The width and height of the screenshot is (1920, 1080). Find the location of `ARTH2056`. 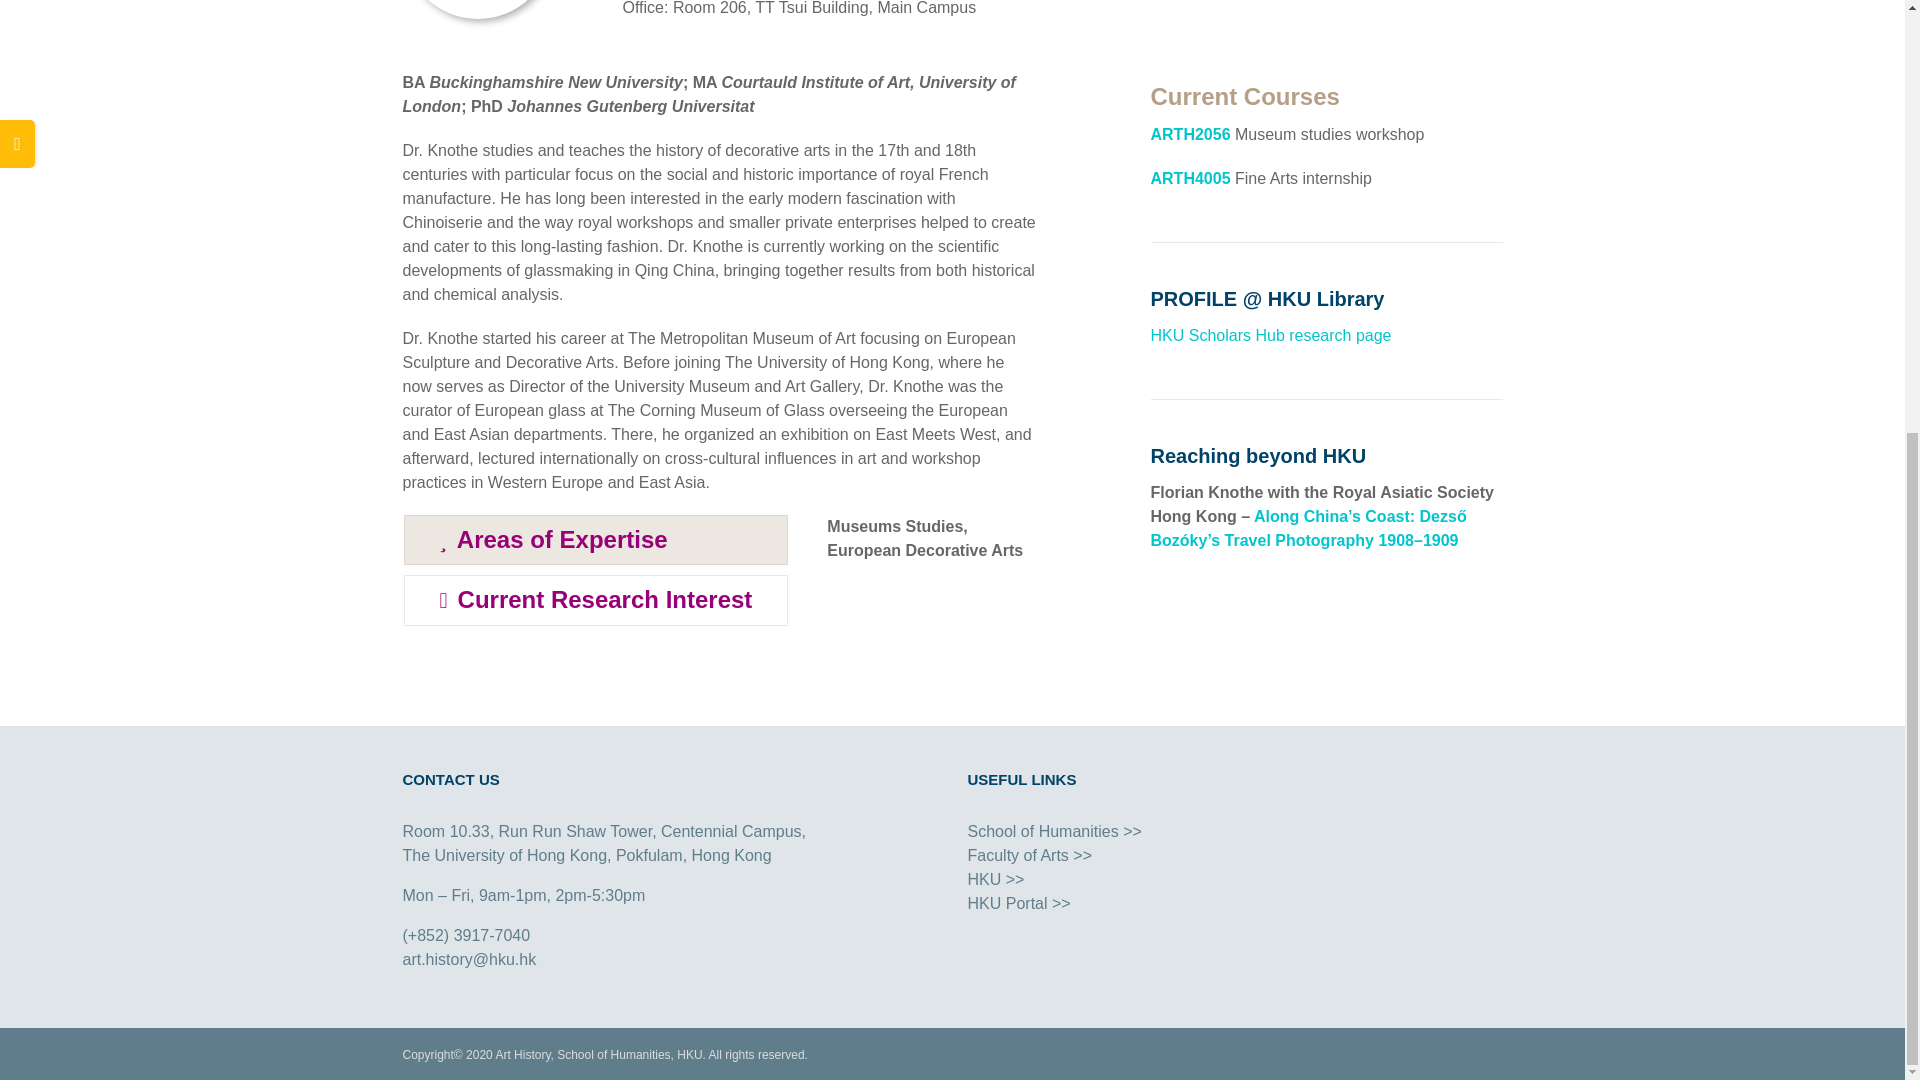

ARTH2056 is located at coordinates (1190, 134).